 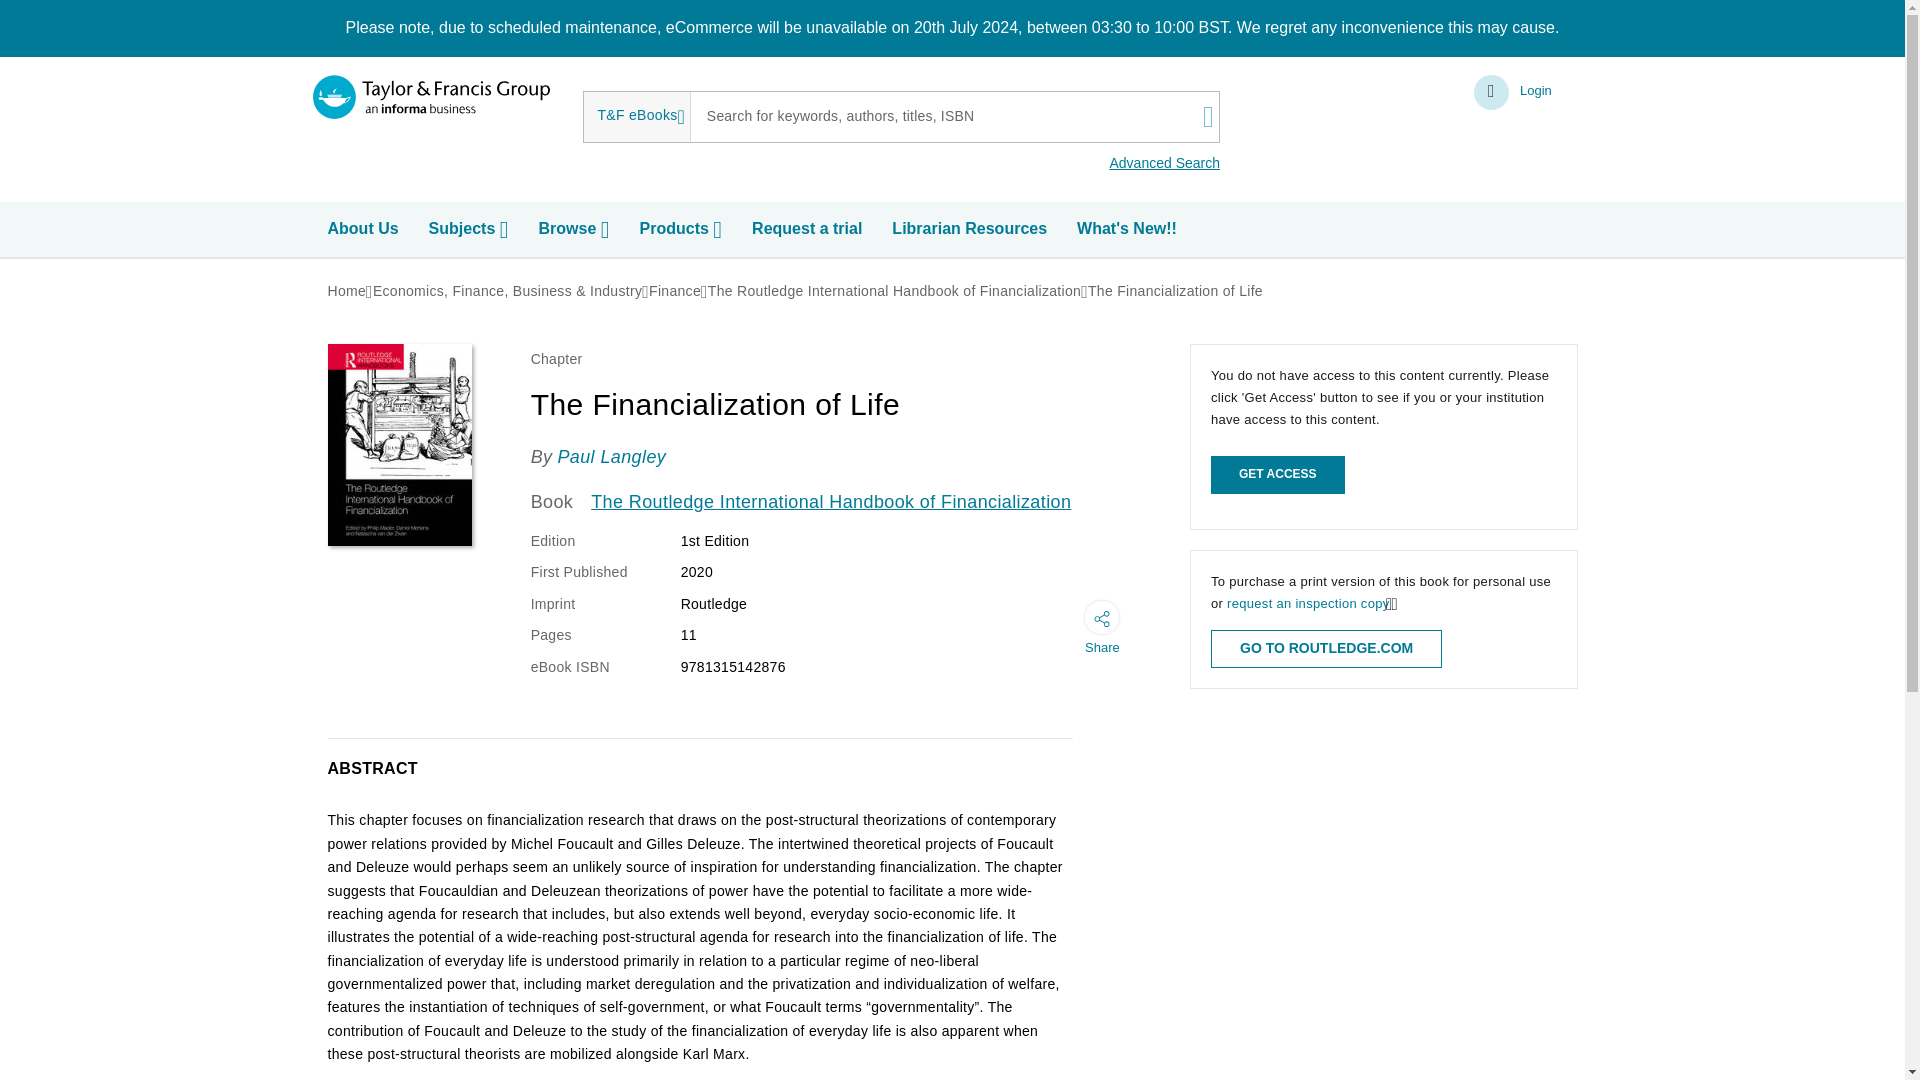 I want to click on GO TO ROUTLEDGE.COM, so click(x=1326, y=648).